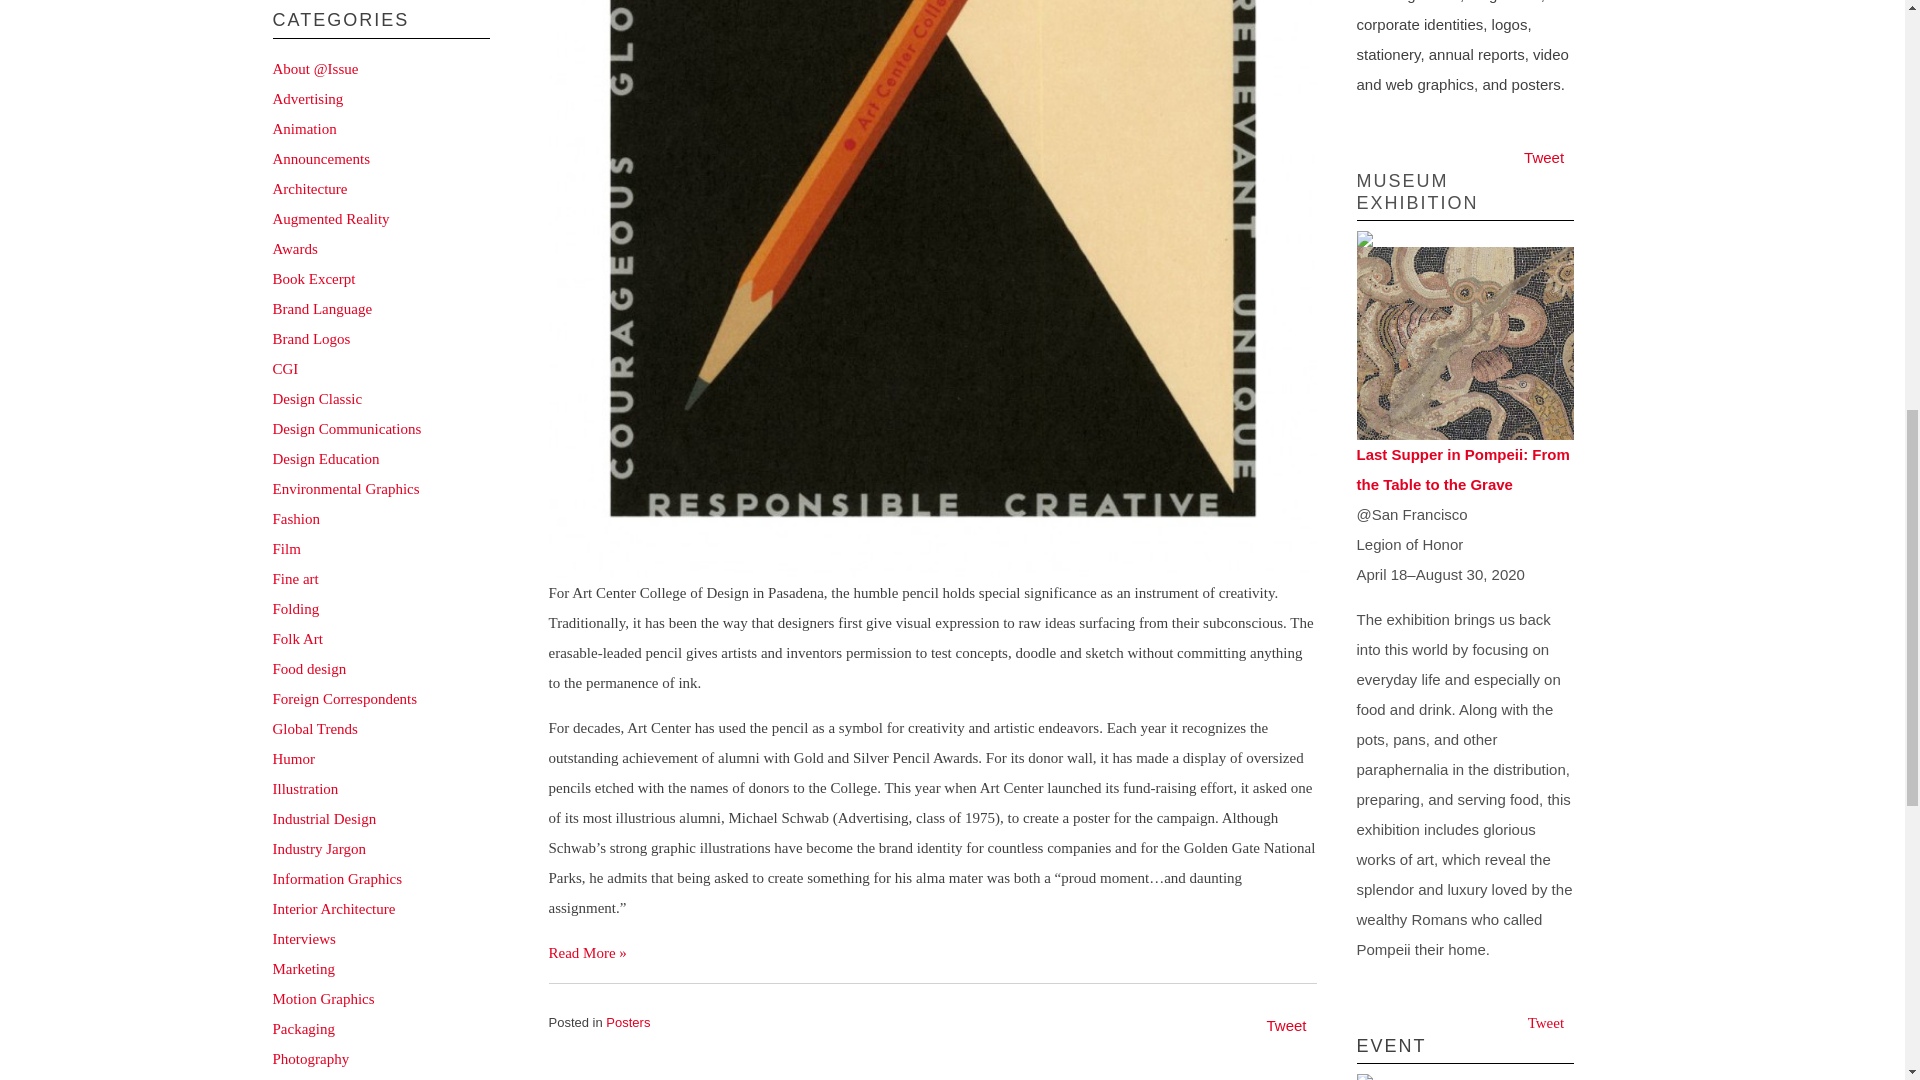  What do you see at coordinates (296, 517) in the screenshot?
I see `Fashion` at bounding box center [296, 517].